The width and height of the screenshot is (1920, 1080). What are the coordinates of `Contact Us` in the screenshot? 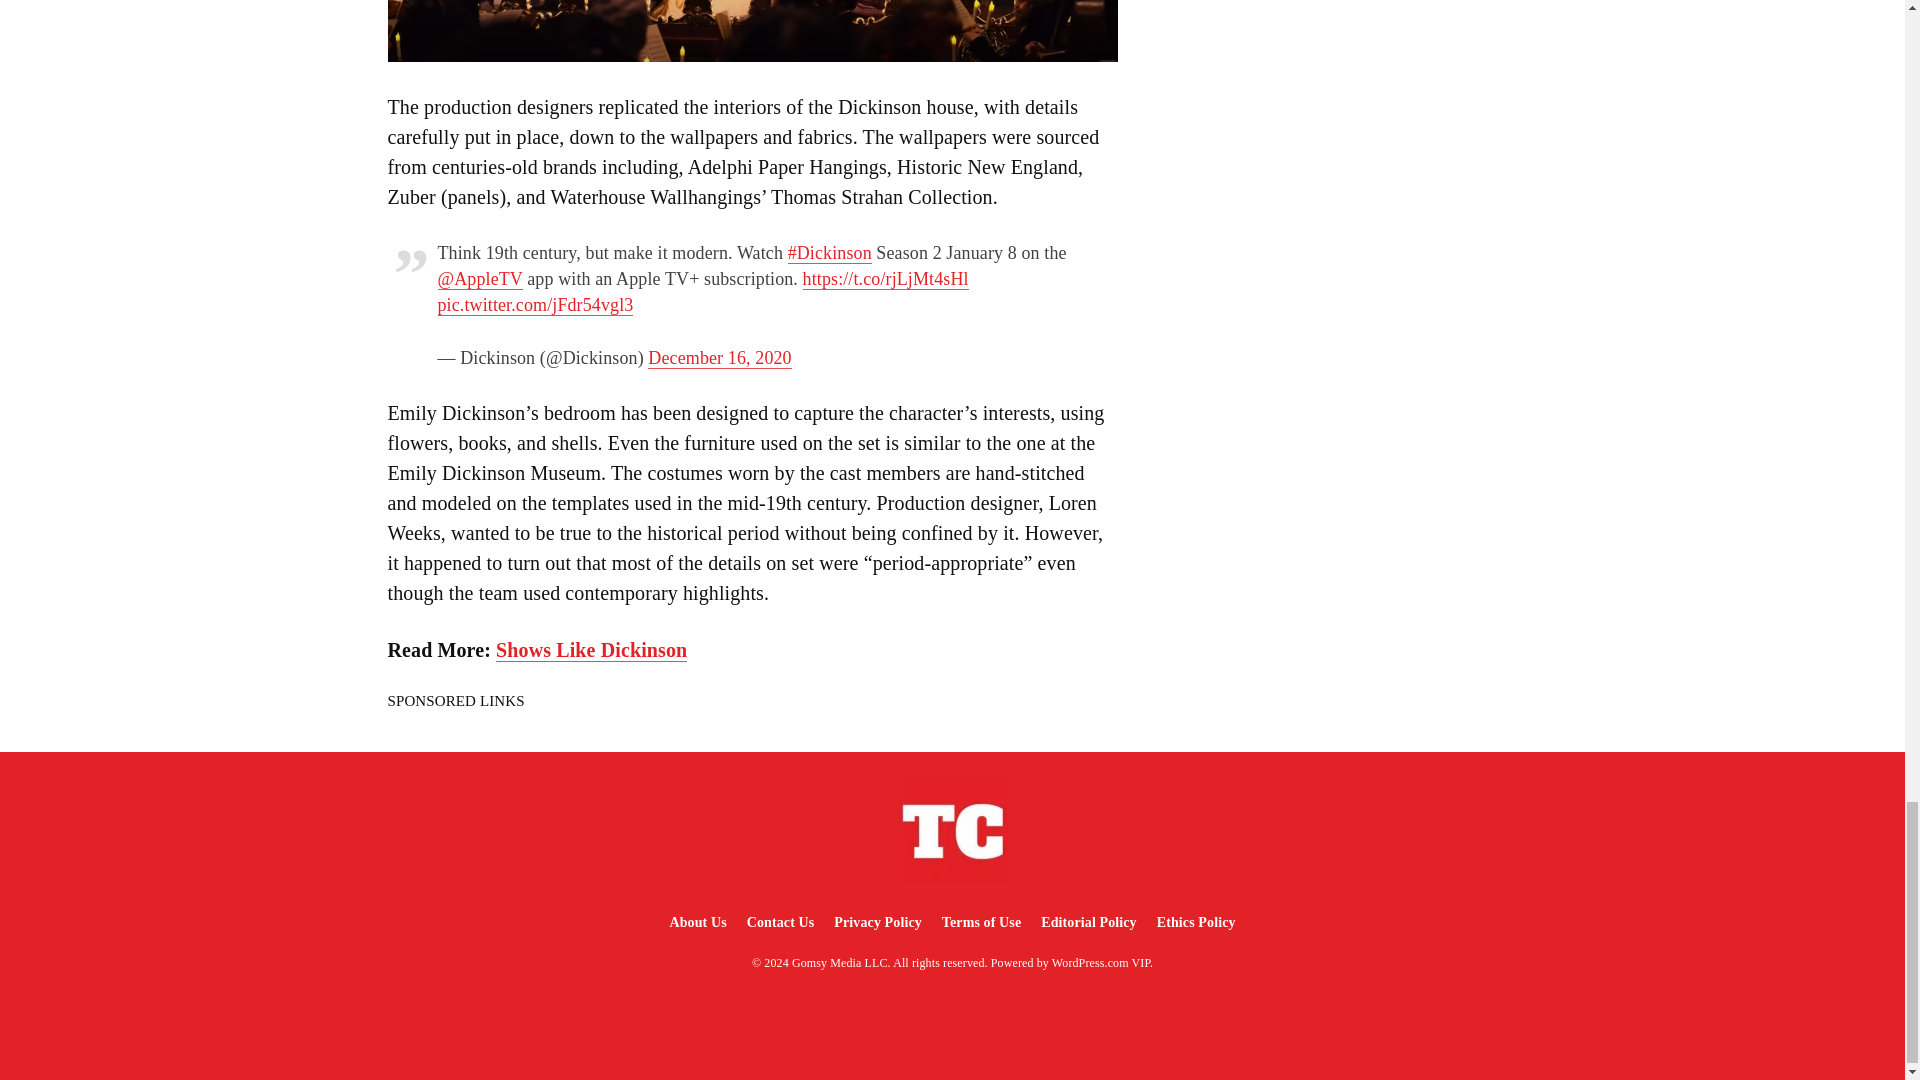 It's located at (781, 922).